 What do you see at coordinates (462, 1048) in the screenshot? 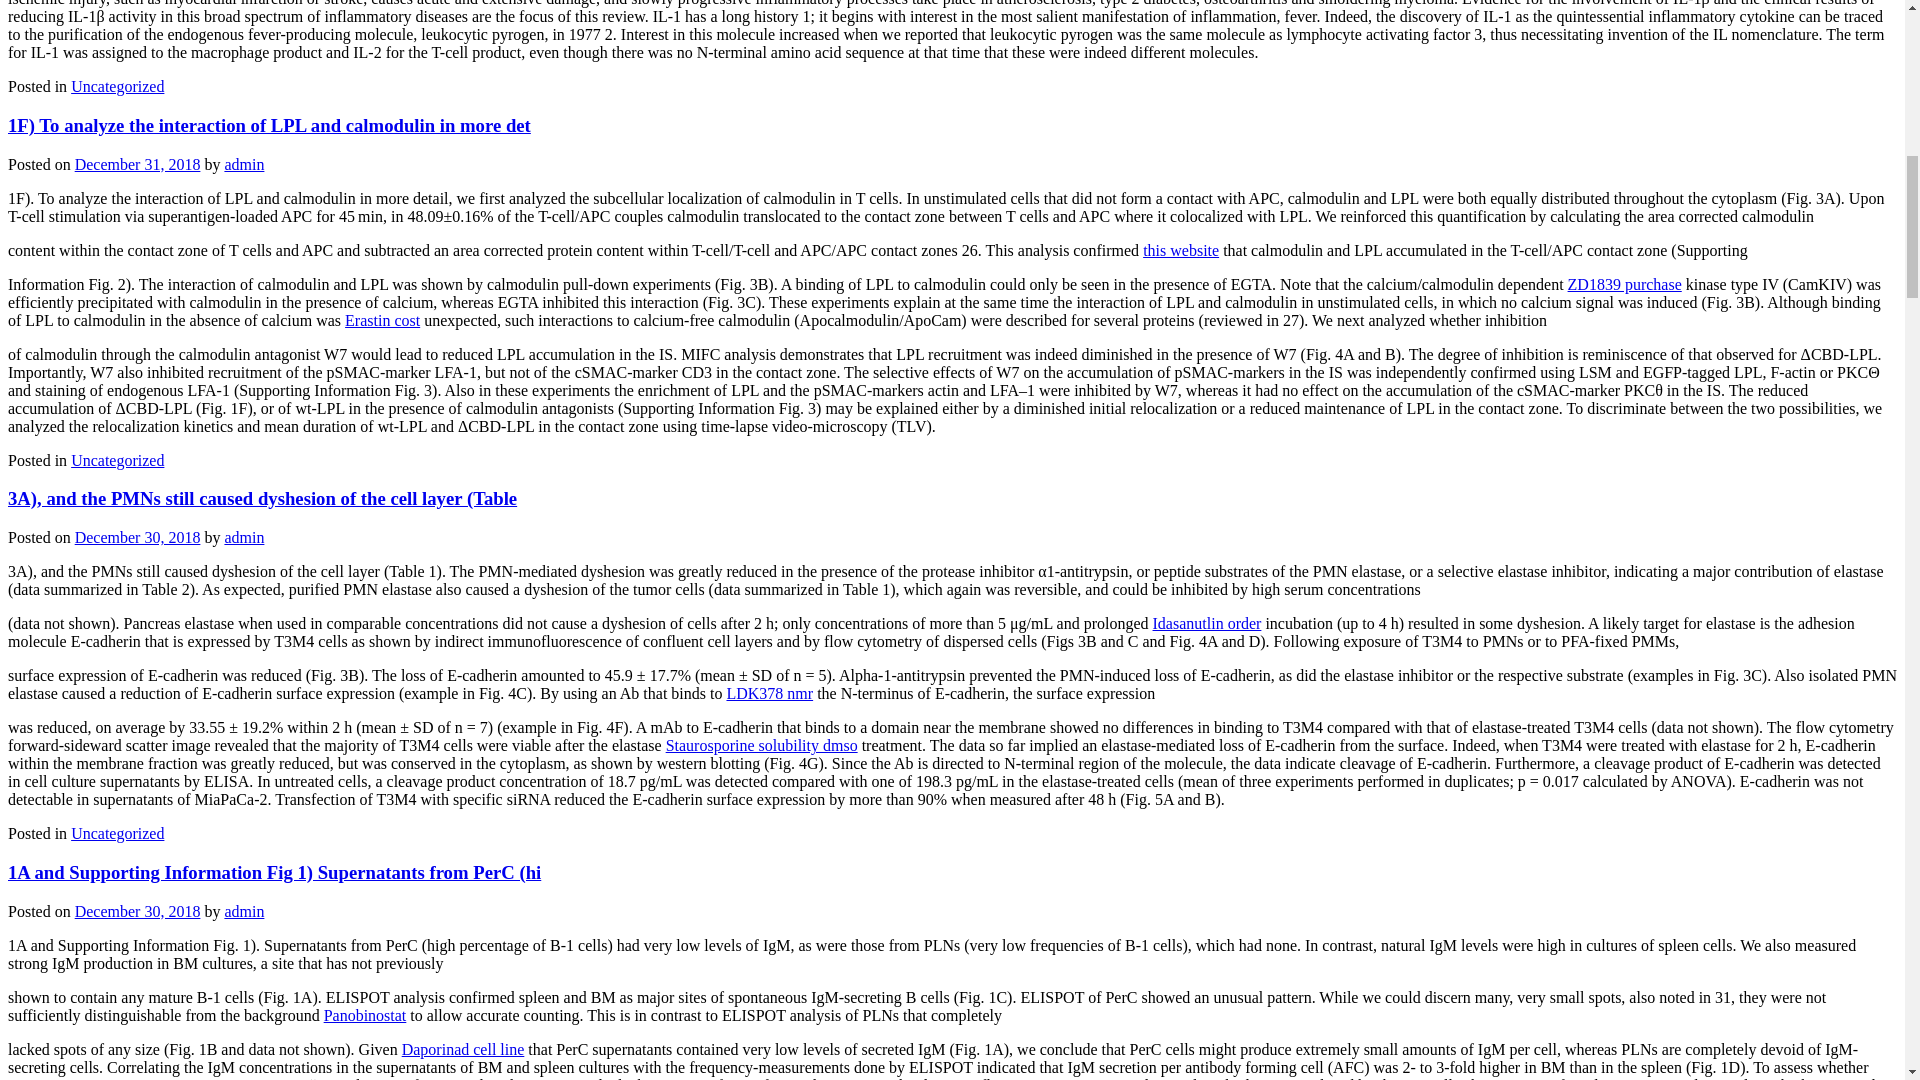
I see `Daporinad cell line` at bounding box center [462, 1048].